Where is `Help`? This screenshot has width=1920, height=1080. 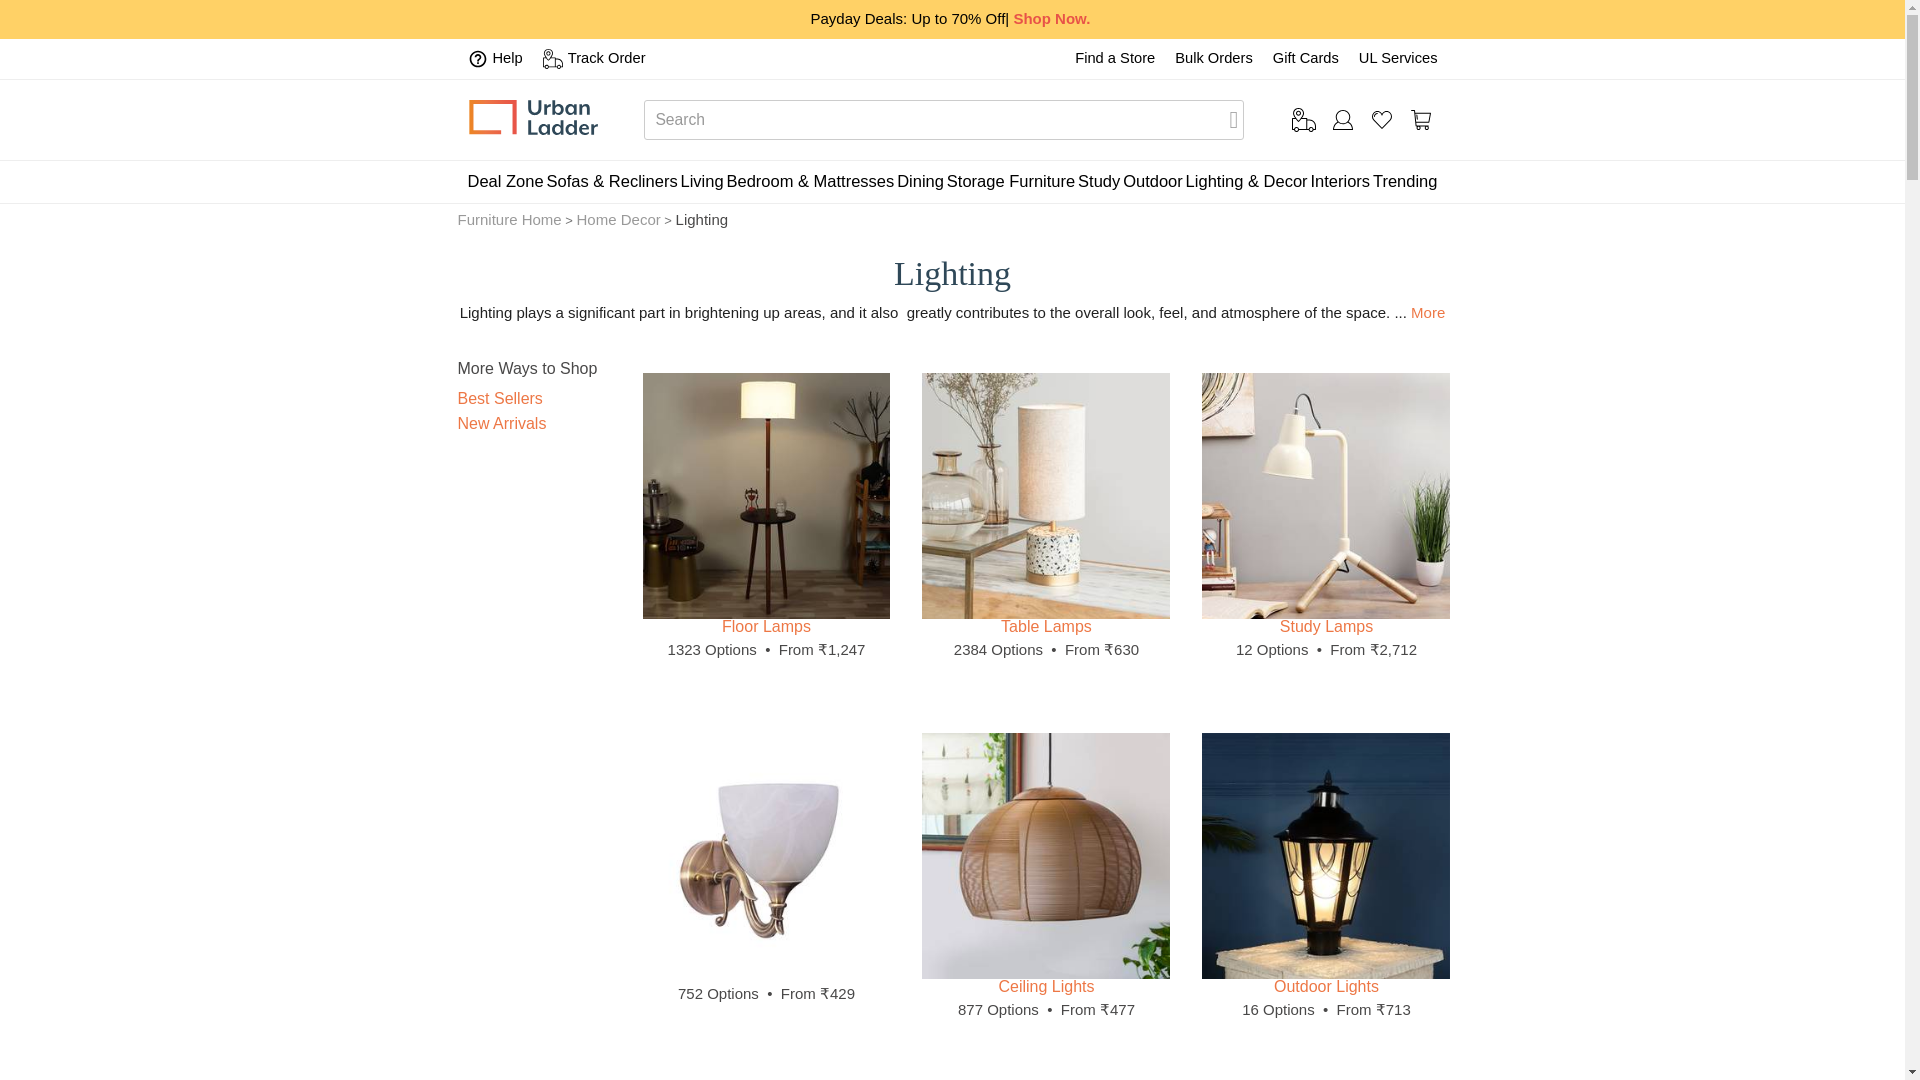 Help is located at coordinates (495, 58).